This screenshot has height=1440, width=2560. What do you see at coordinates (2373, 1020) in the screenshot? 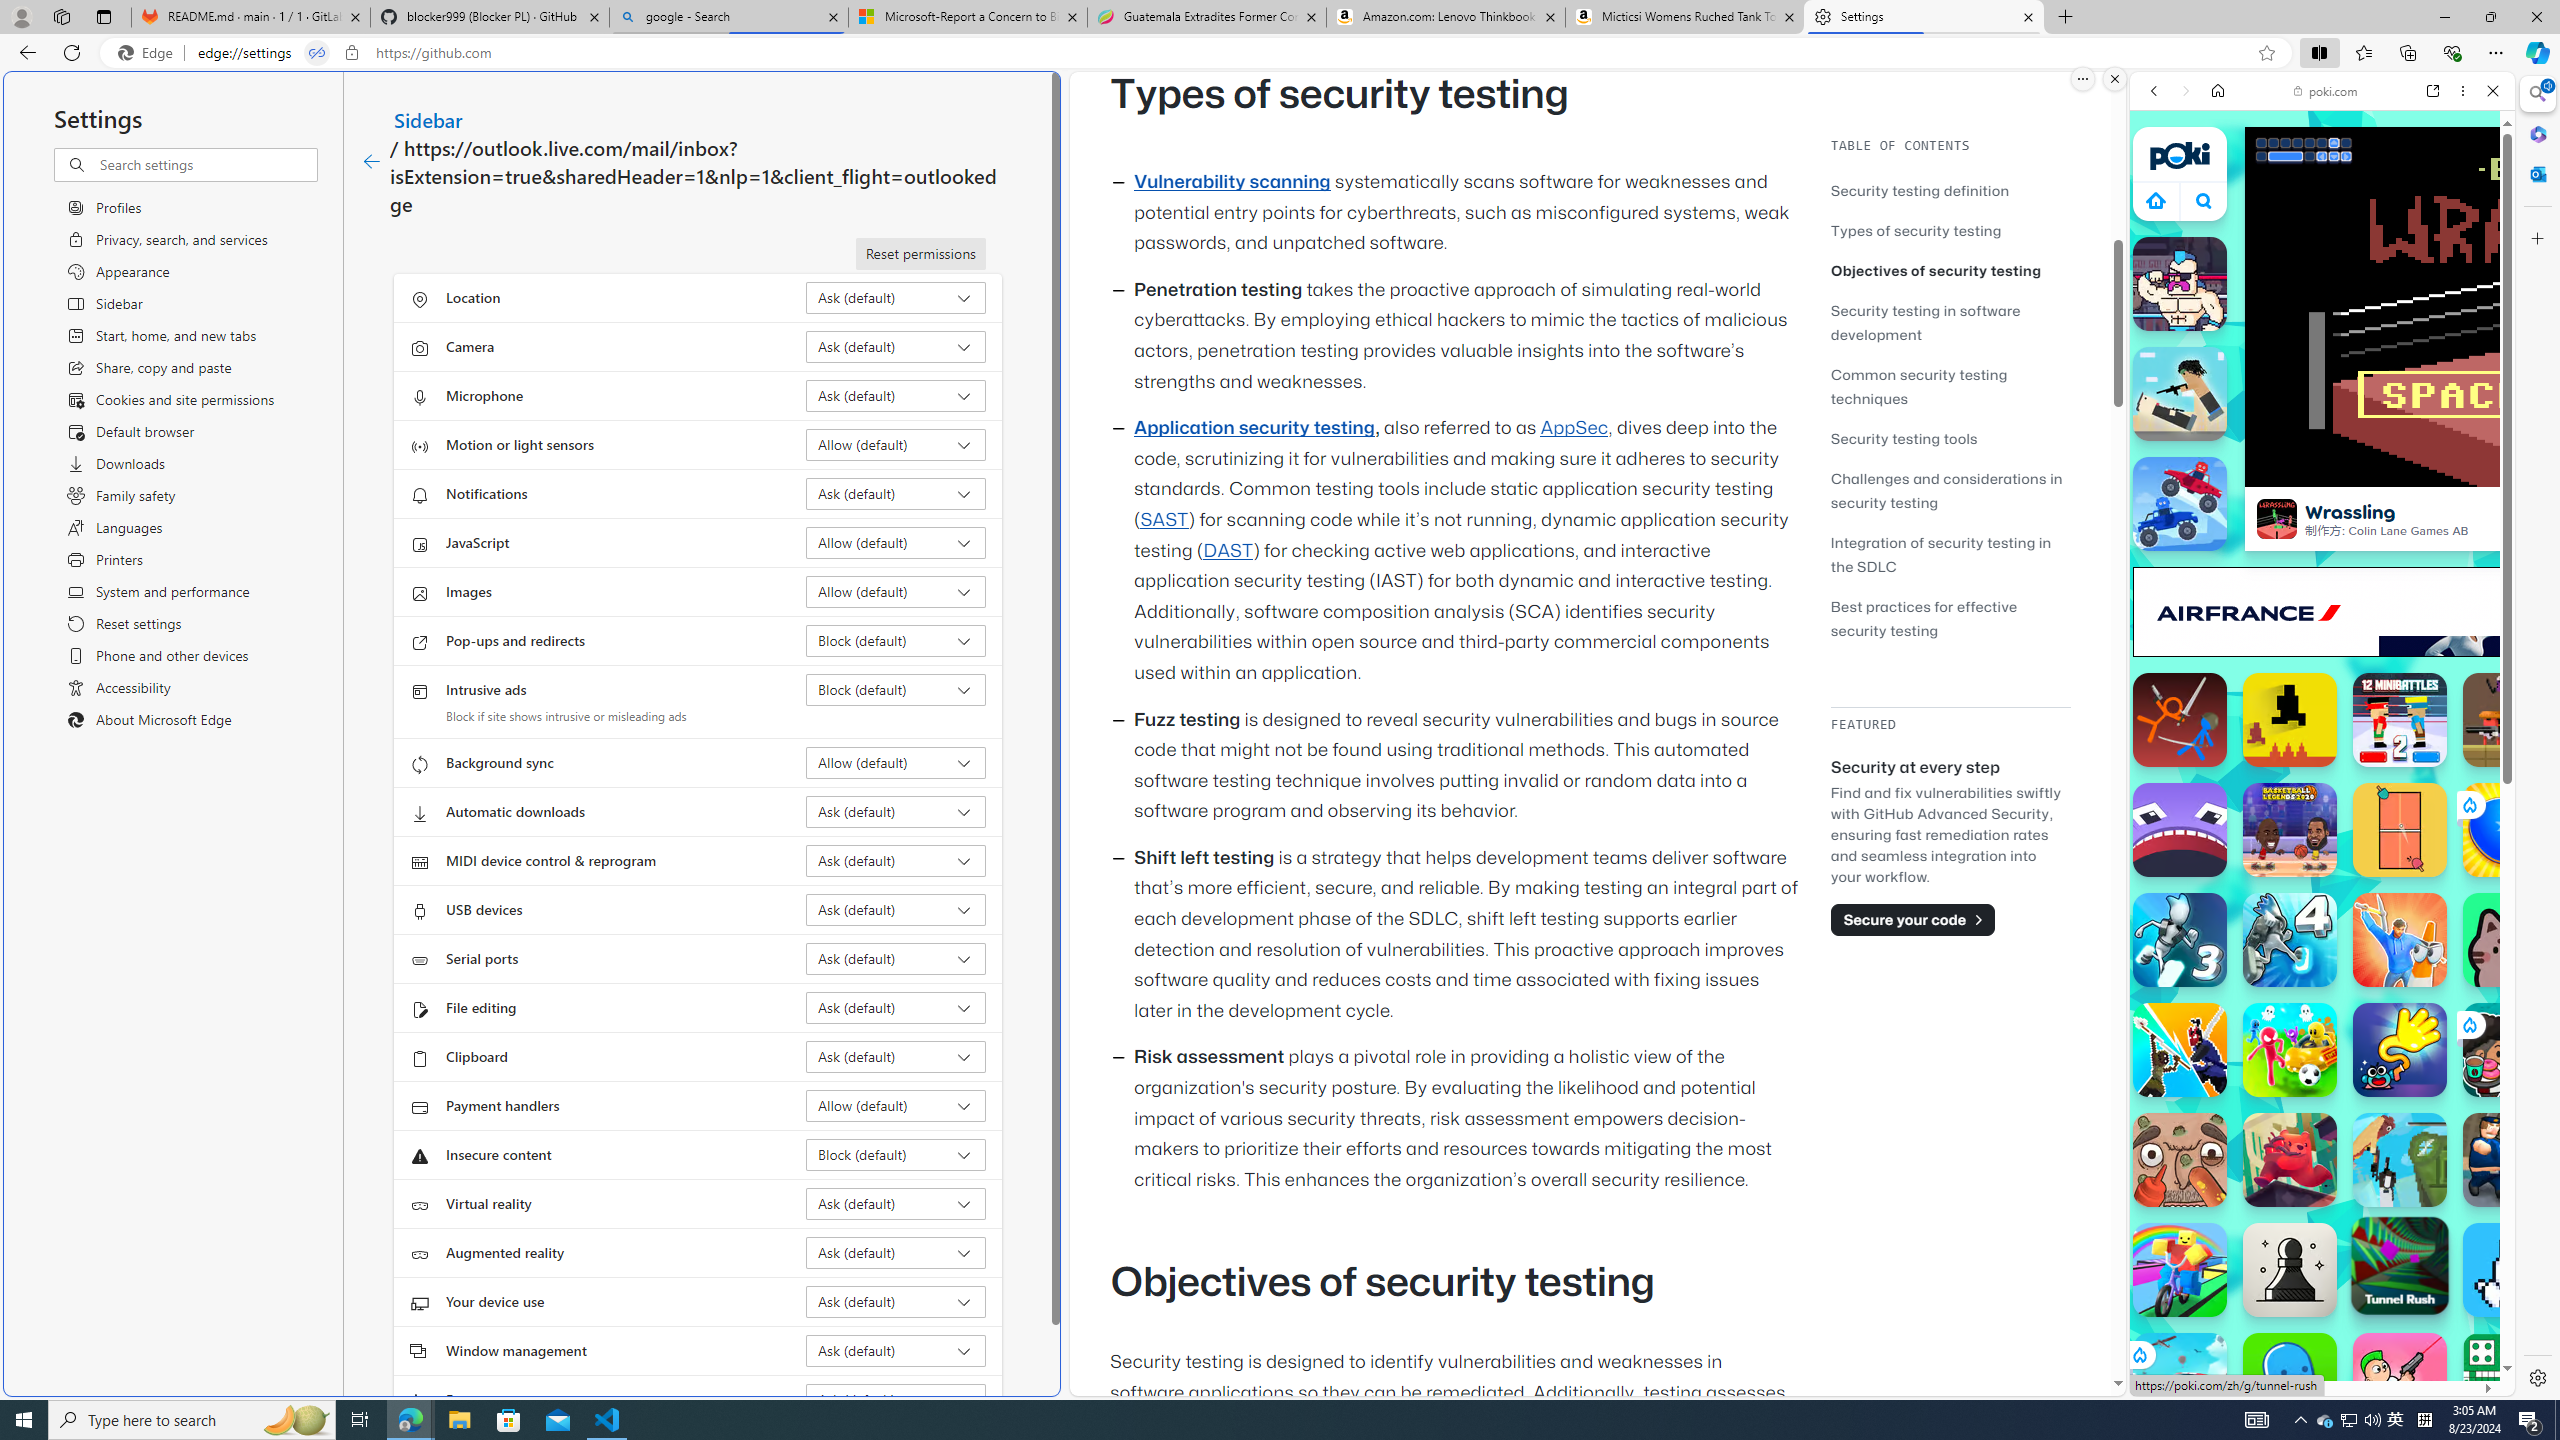
I see `Combat Reloaded` at bounding box center [2373, 1020].